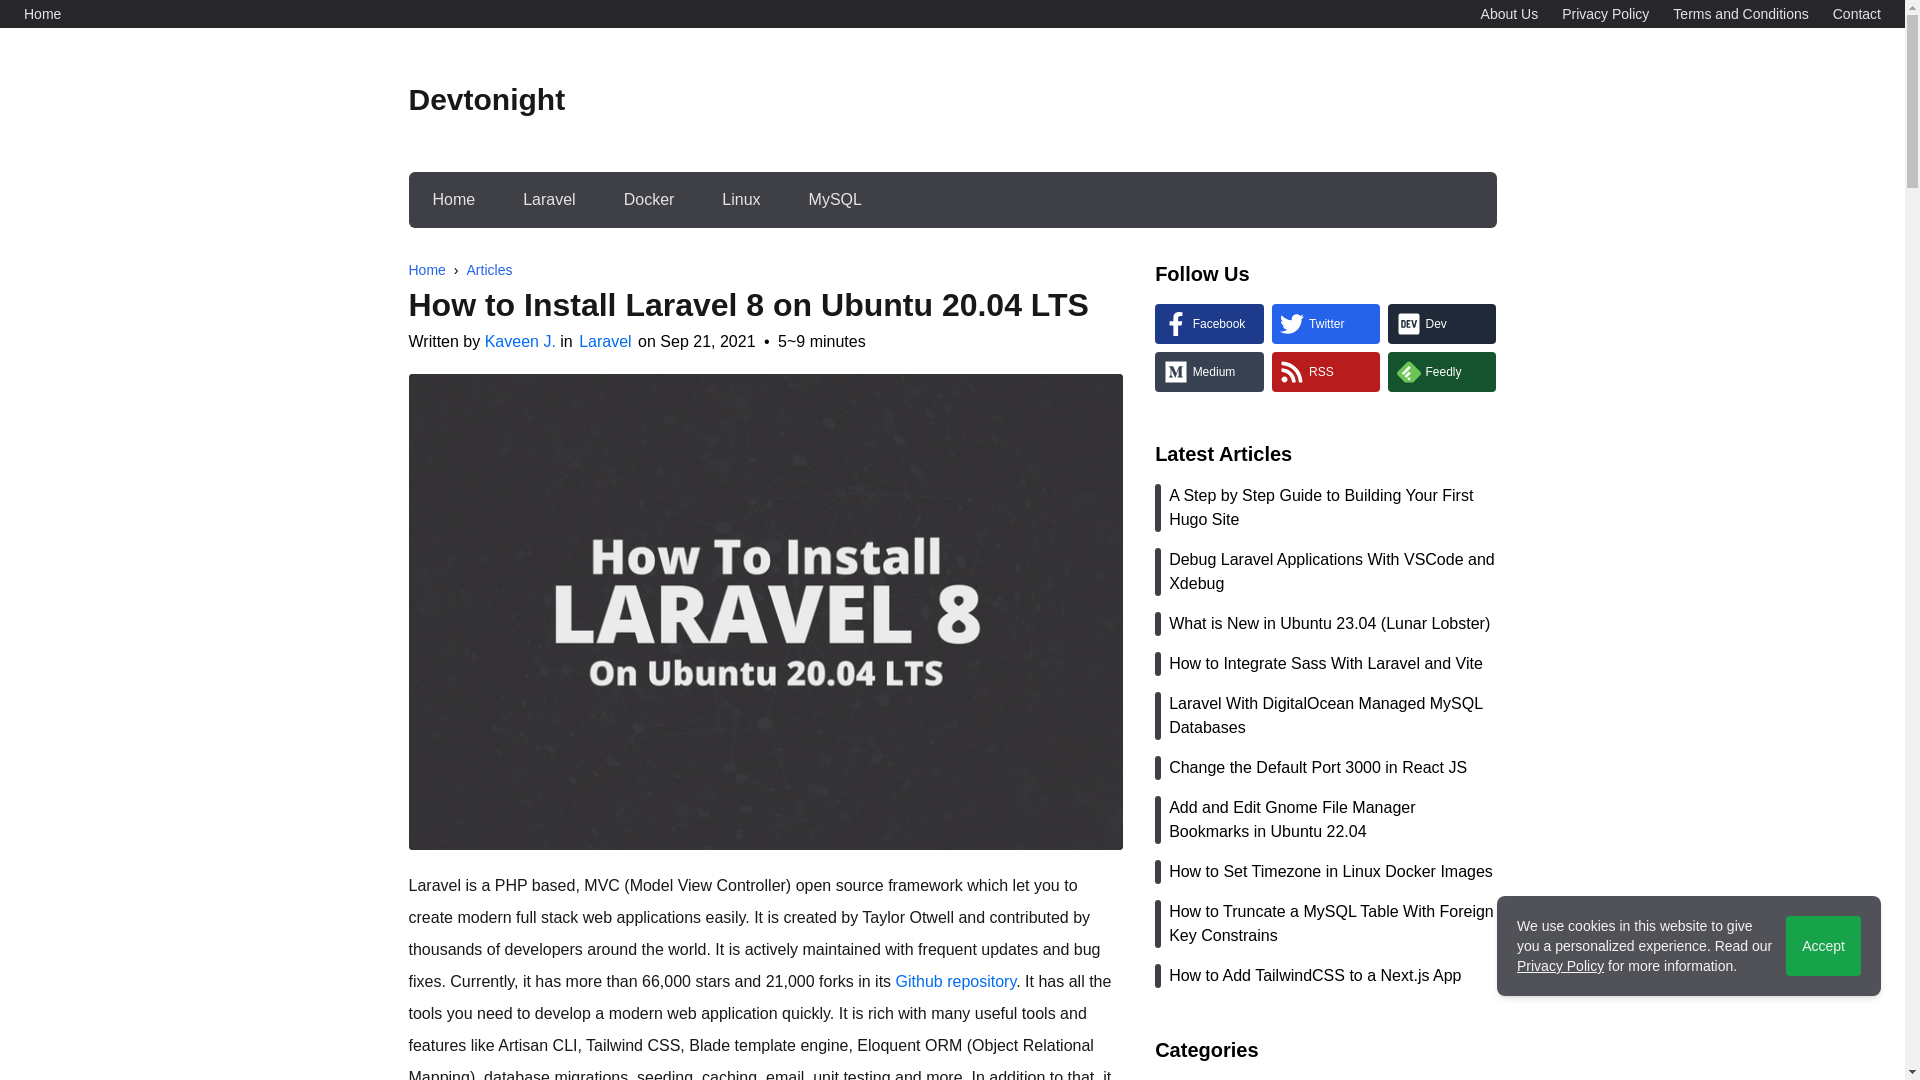 Image resolution: width=1920 pixels, height=1080 pixels. I want to click on How to Add TailwindCSS to a Next.js App, so click(1325, 976).